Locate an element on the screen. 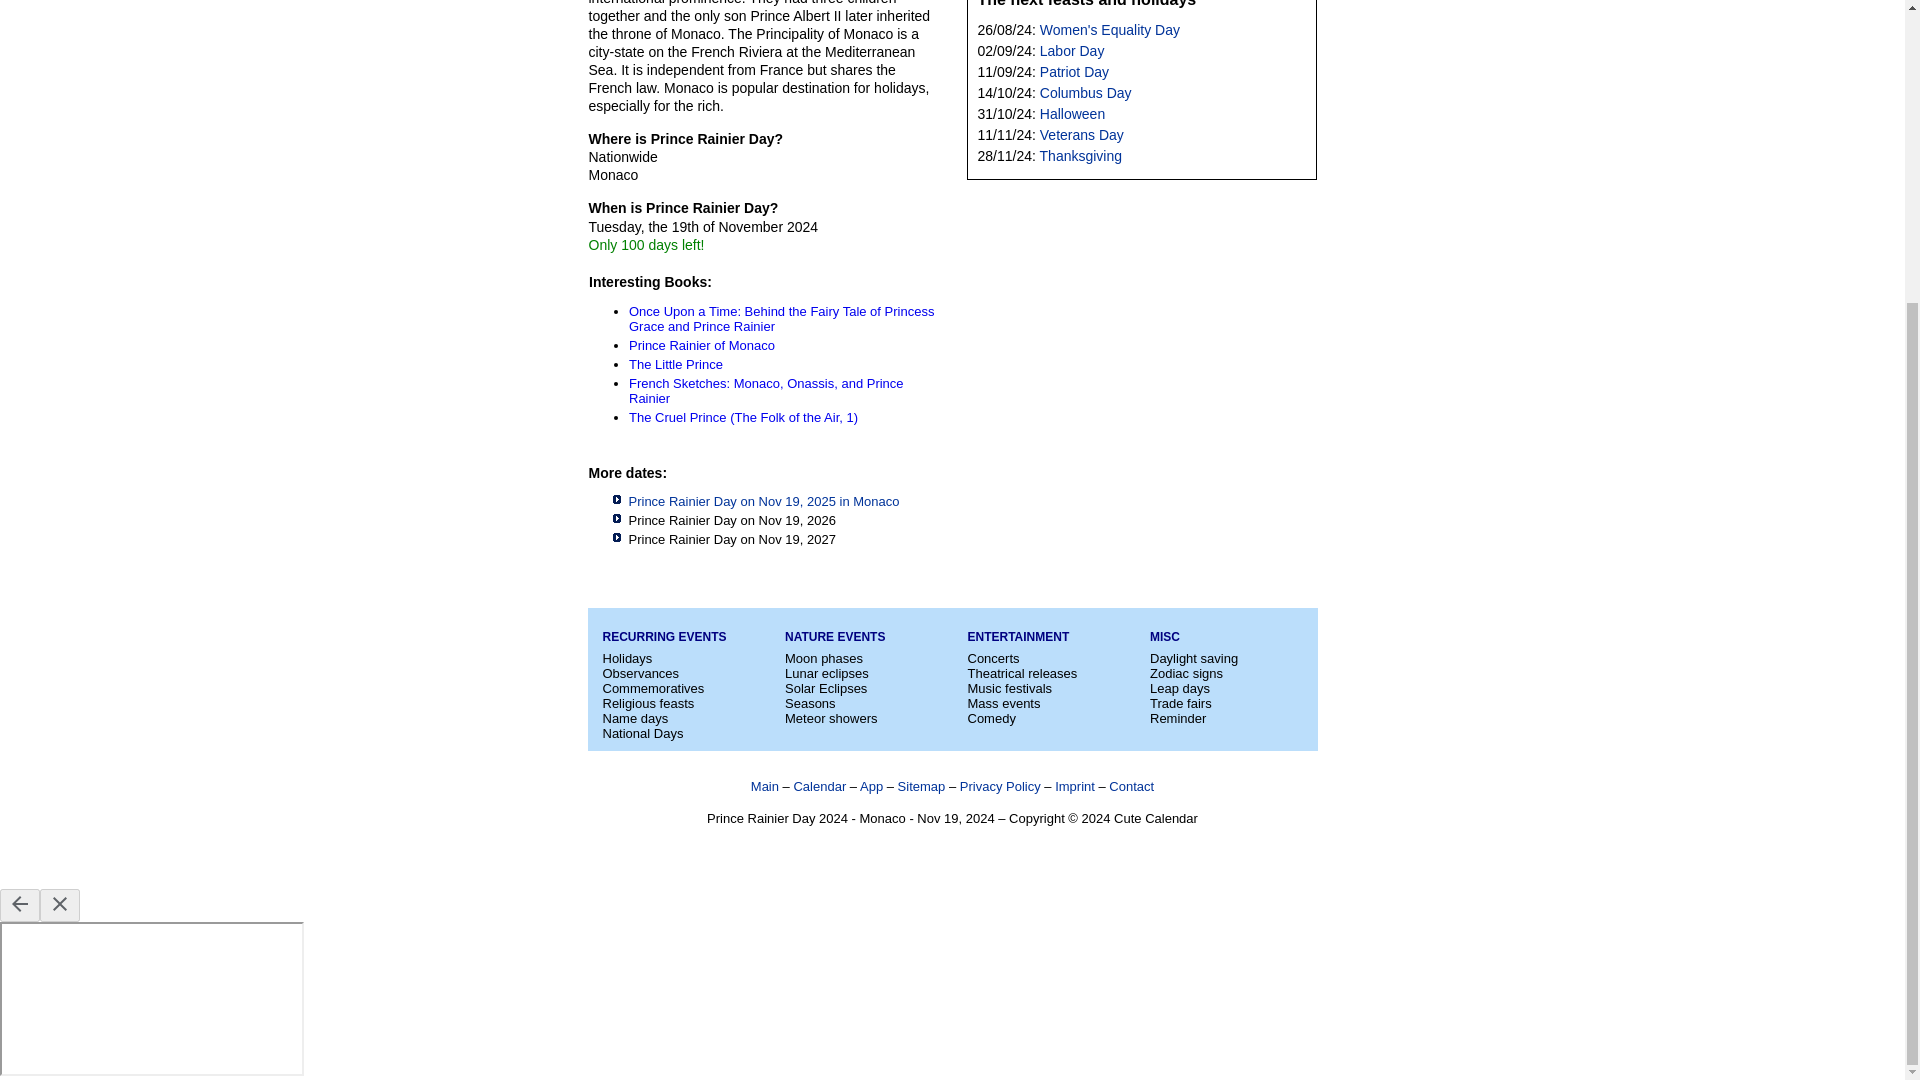 The width and height of the screenshot is (1920, 1080). Music festivals is located at coordinates (1010, 688).